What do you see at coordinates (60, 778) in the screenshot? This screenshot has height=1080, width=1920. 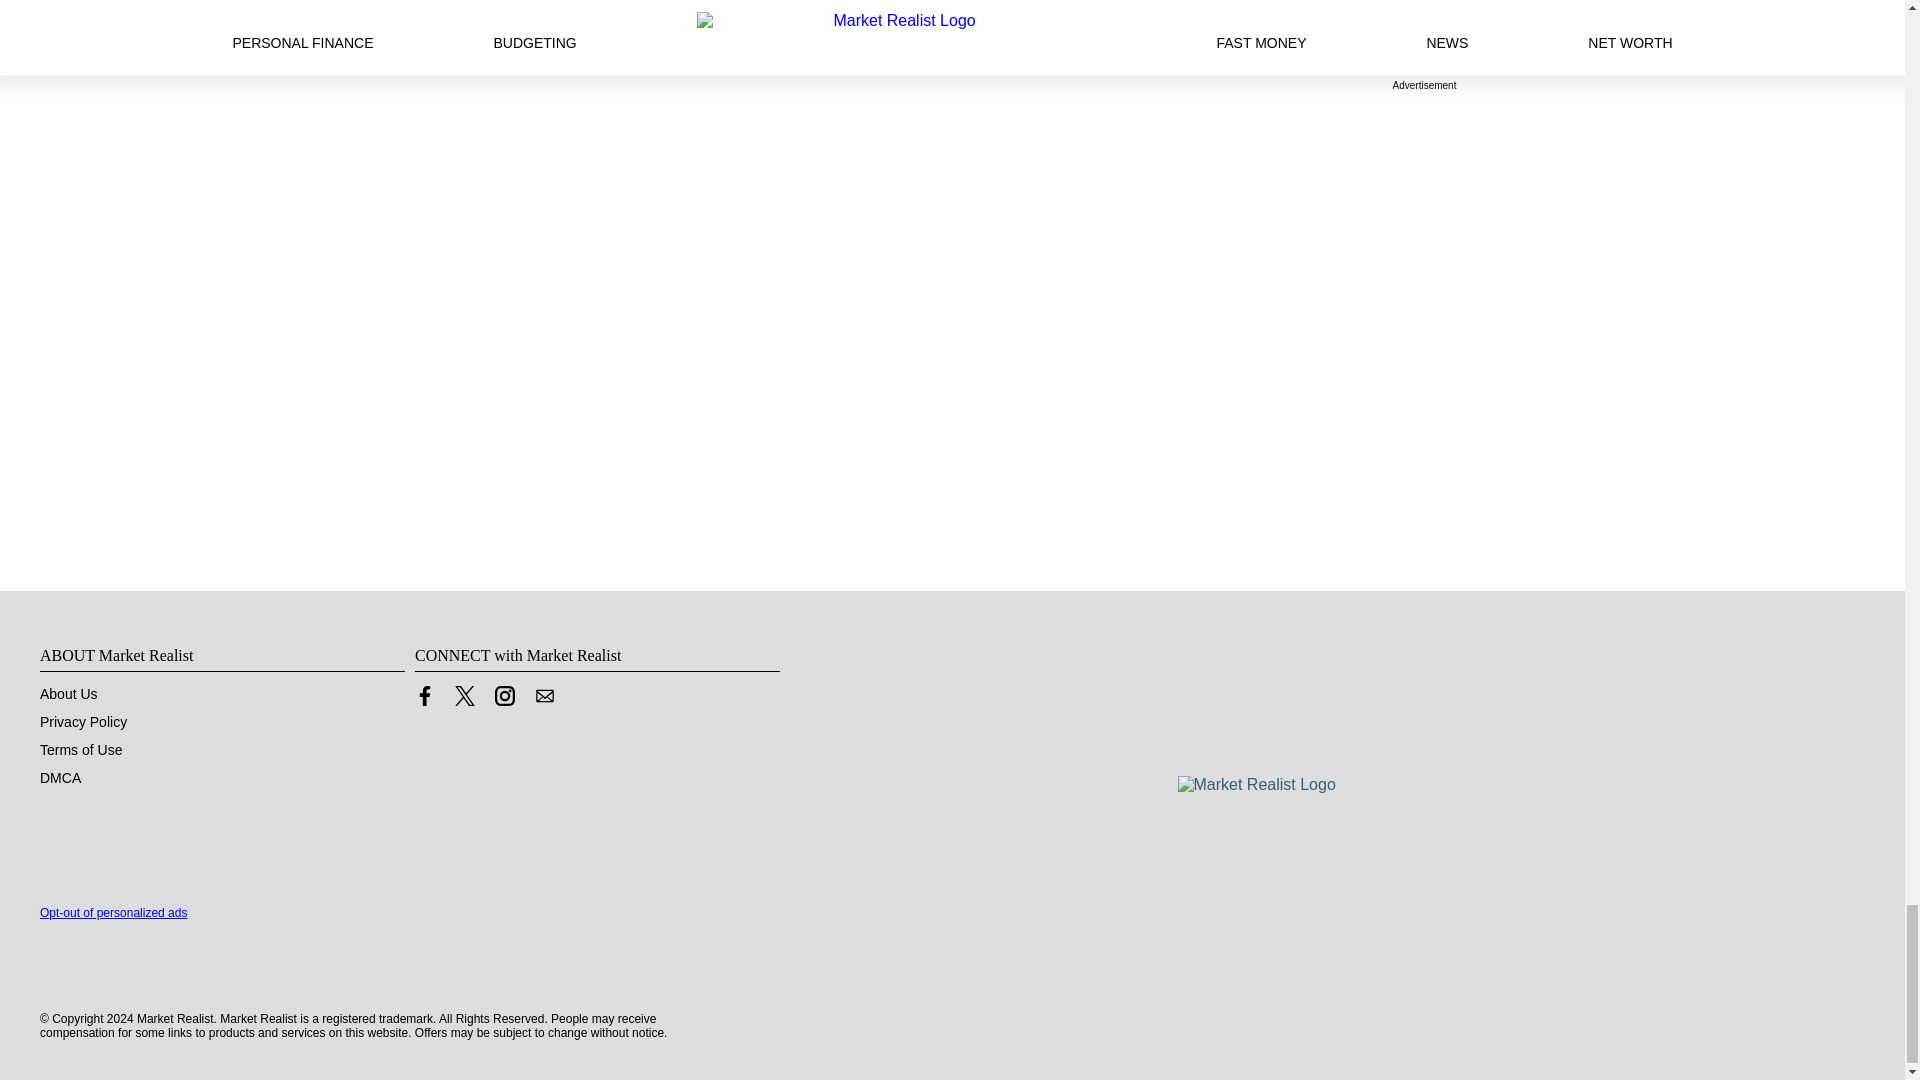 I see `DMCA` at bounding box center [60, 778].